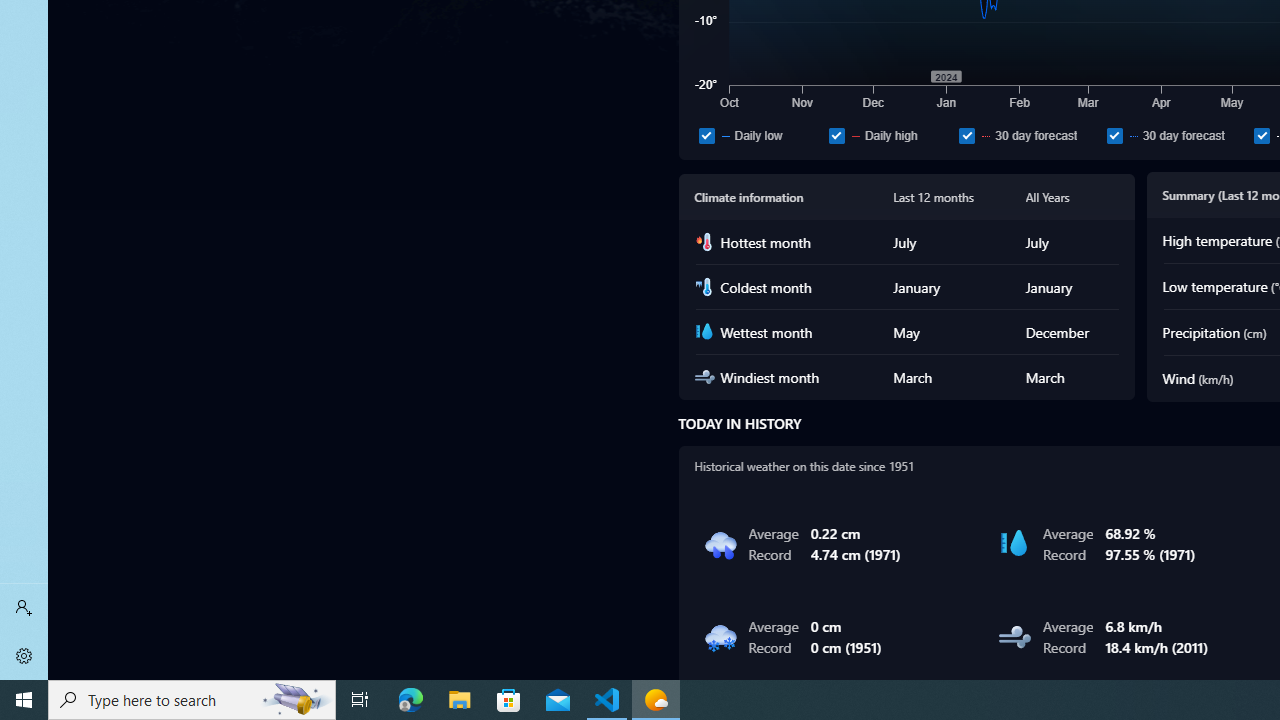 This screenshot has height=720, width=1280. I want to click on Weather - 1 running window, so click(656, 700).